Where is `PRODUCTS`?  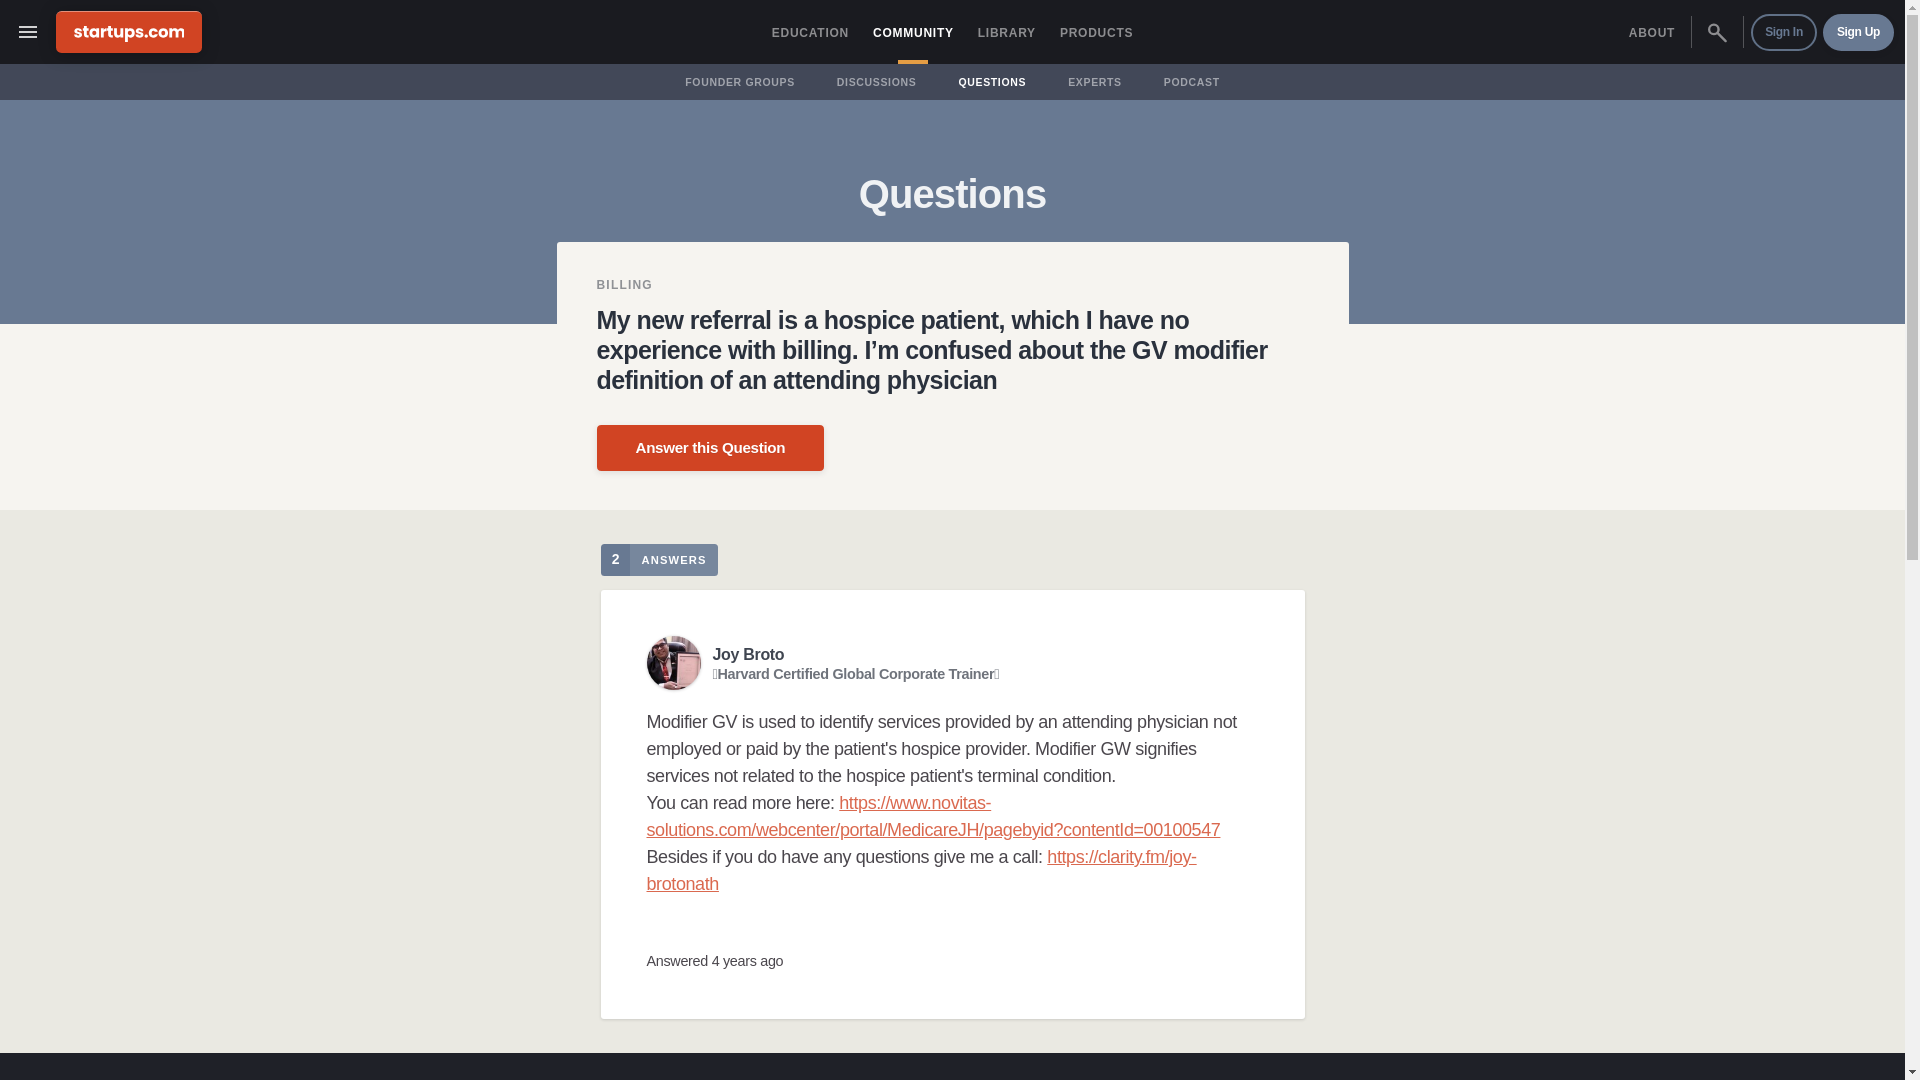
PRODUCTS is located at coordinates (1096, 32).